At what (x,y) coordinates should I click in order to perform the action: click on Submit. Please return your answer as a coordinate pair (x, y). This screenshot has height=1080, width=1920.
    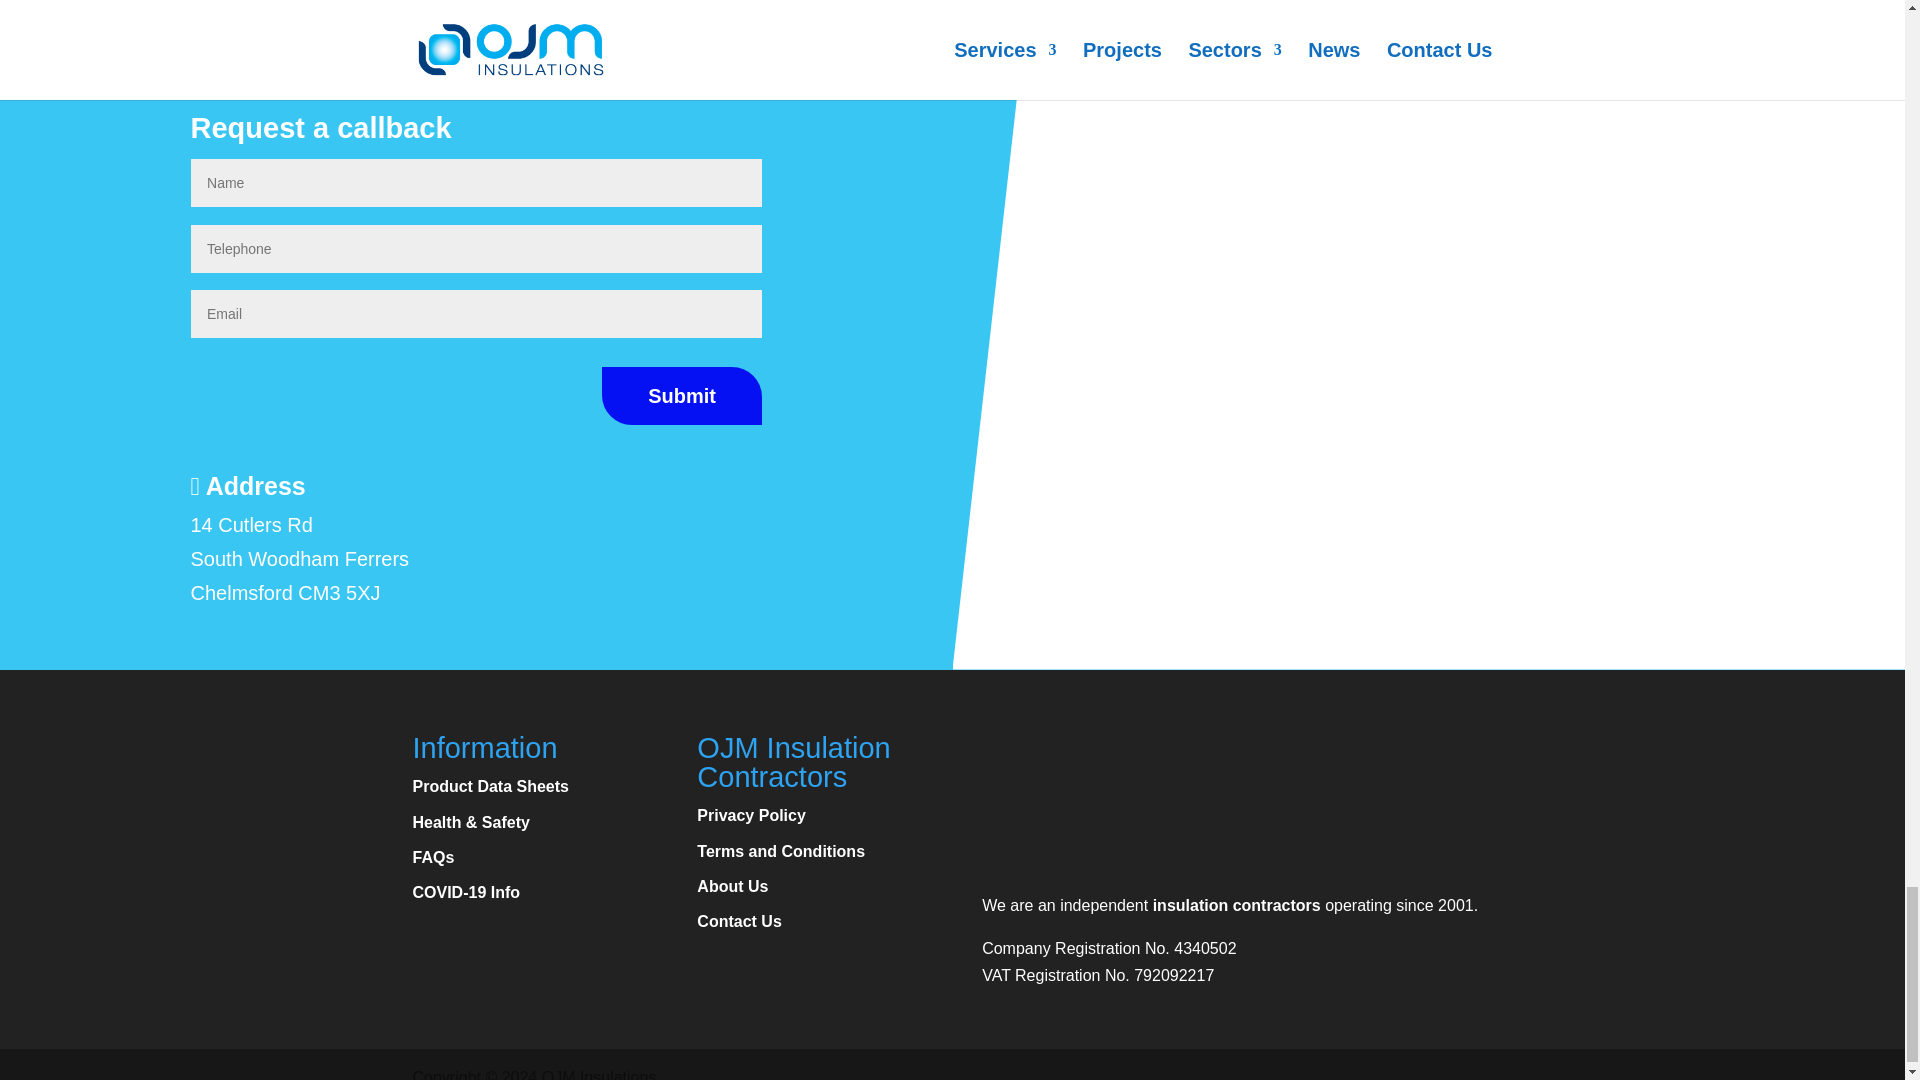
    Looking at the image, I should click on (682, 396).